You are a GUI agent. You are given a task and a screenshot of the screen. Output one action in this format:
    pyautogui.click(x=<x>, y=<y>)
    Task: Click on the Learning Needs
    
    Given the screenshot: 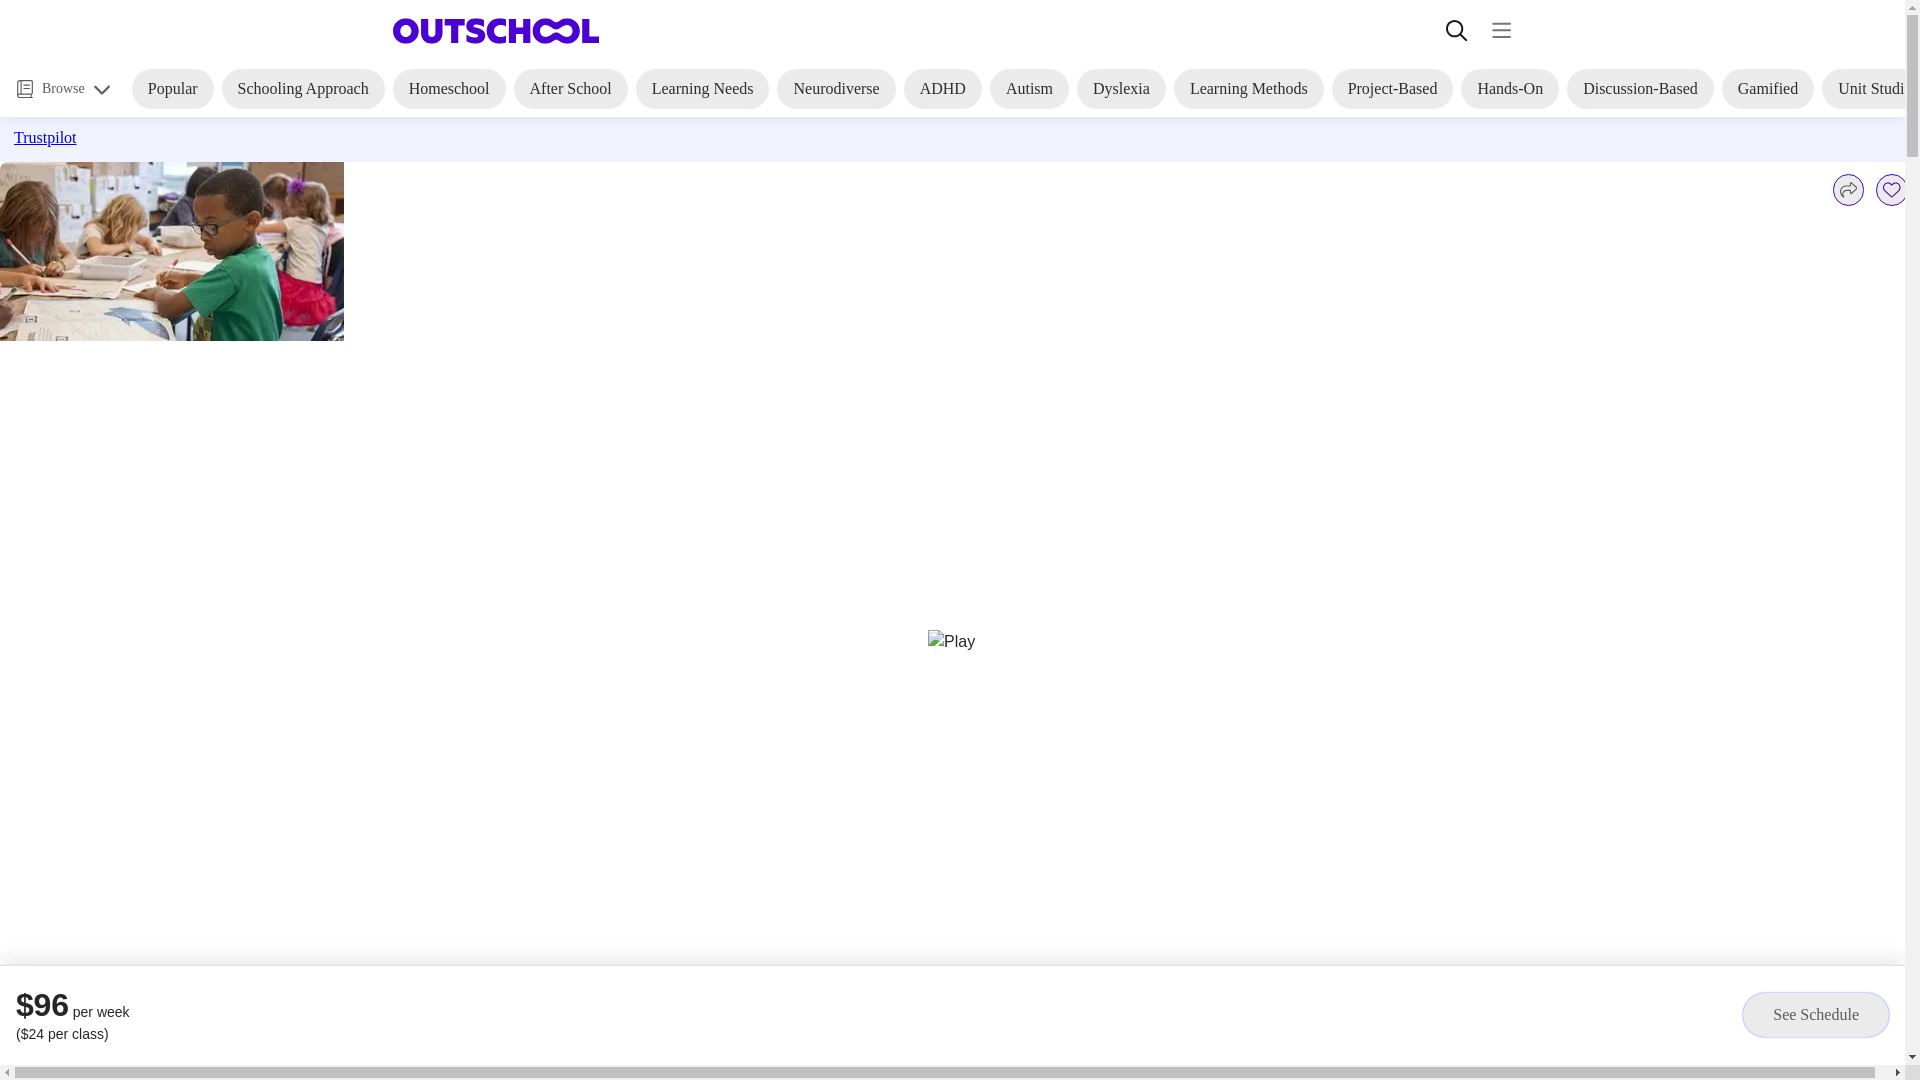 What is the action you would take?
    pyautogui.click(x=702, y=89)
    